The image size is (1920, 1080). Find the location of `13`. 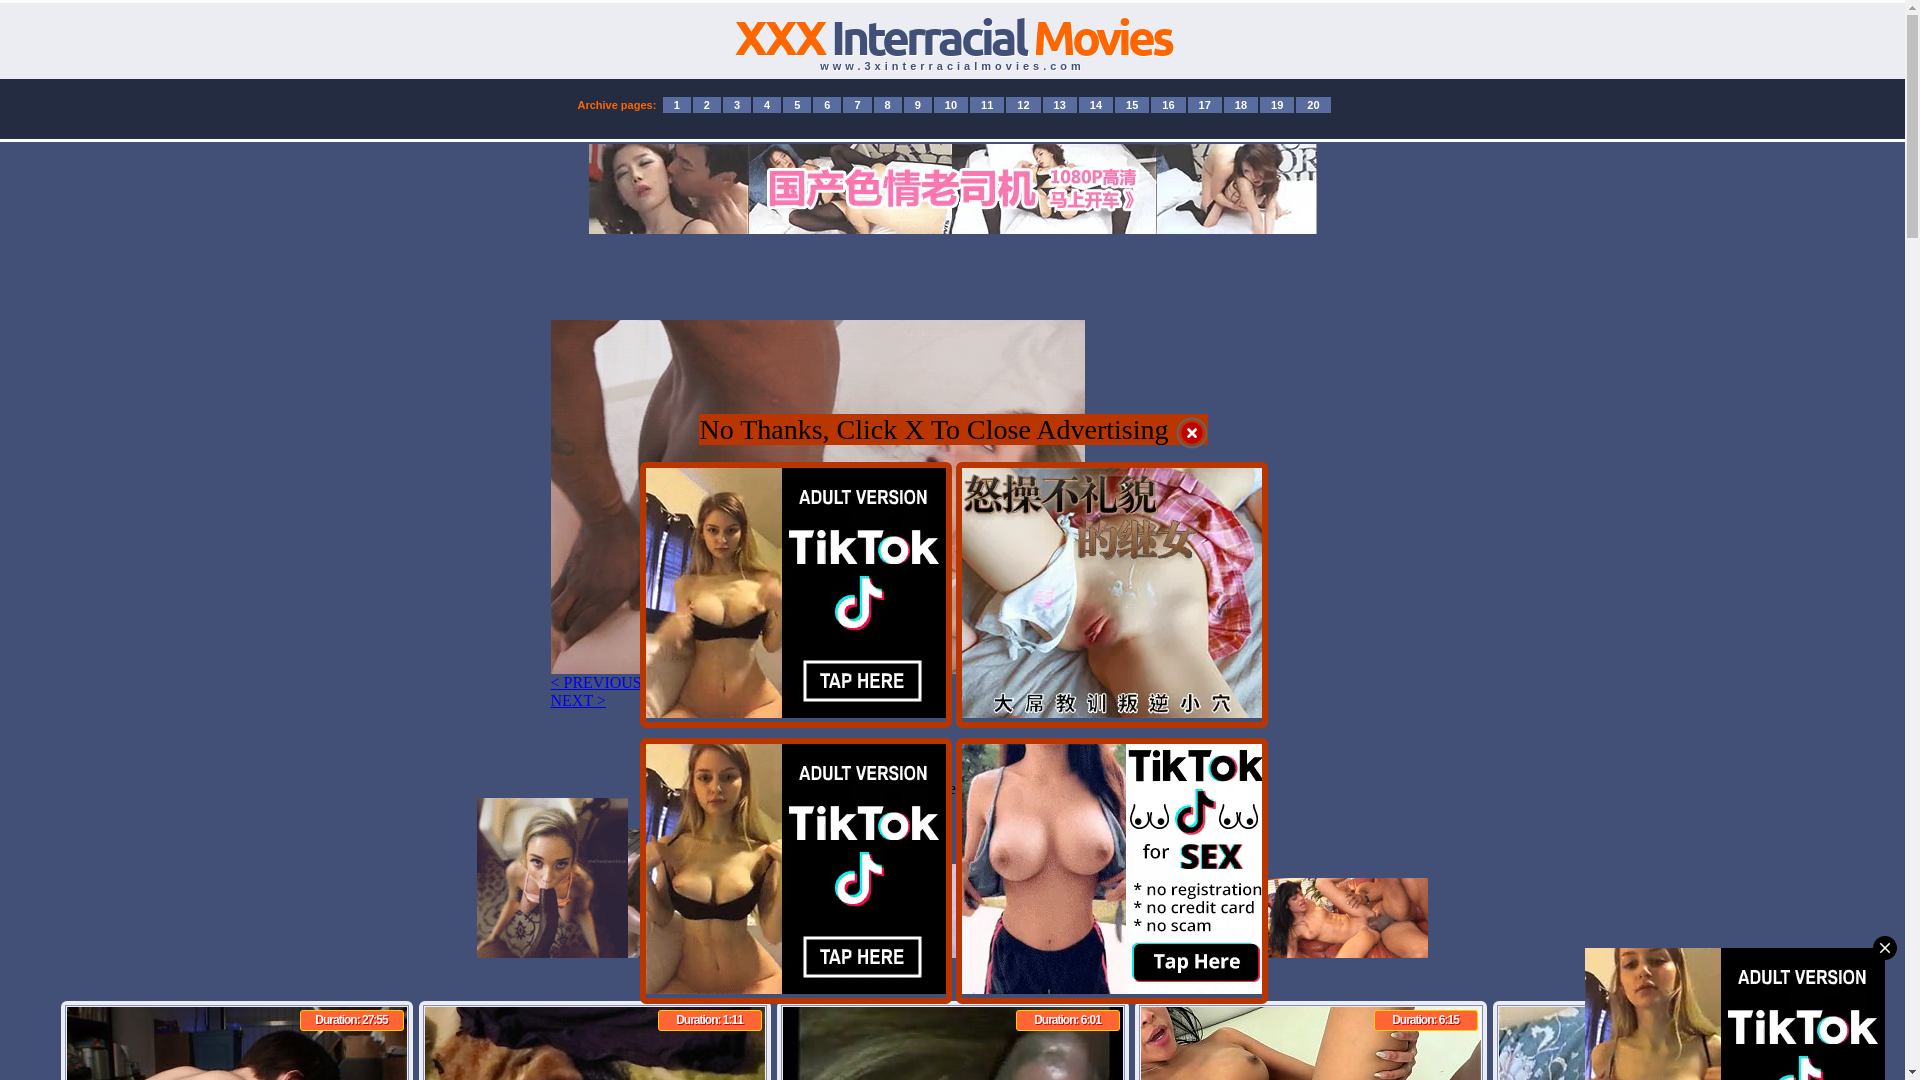

13 is located at coordinates (1060, 105).